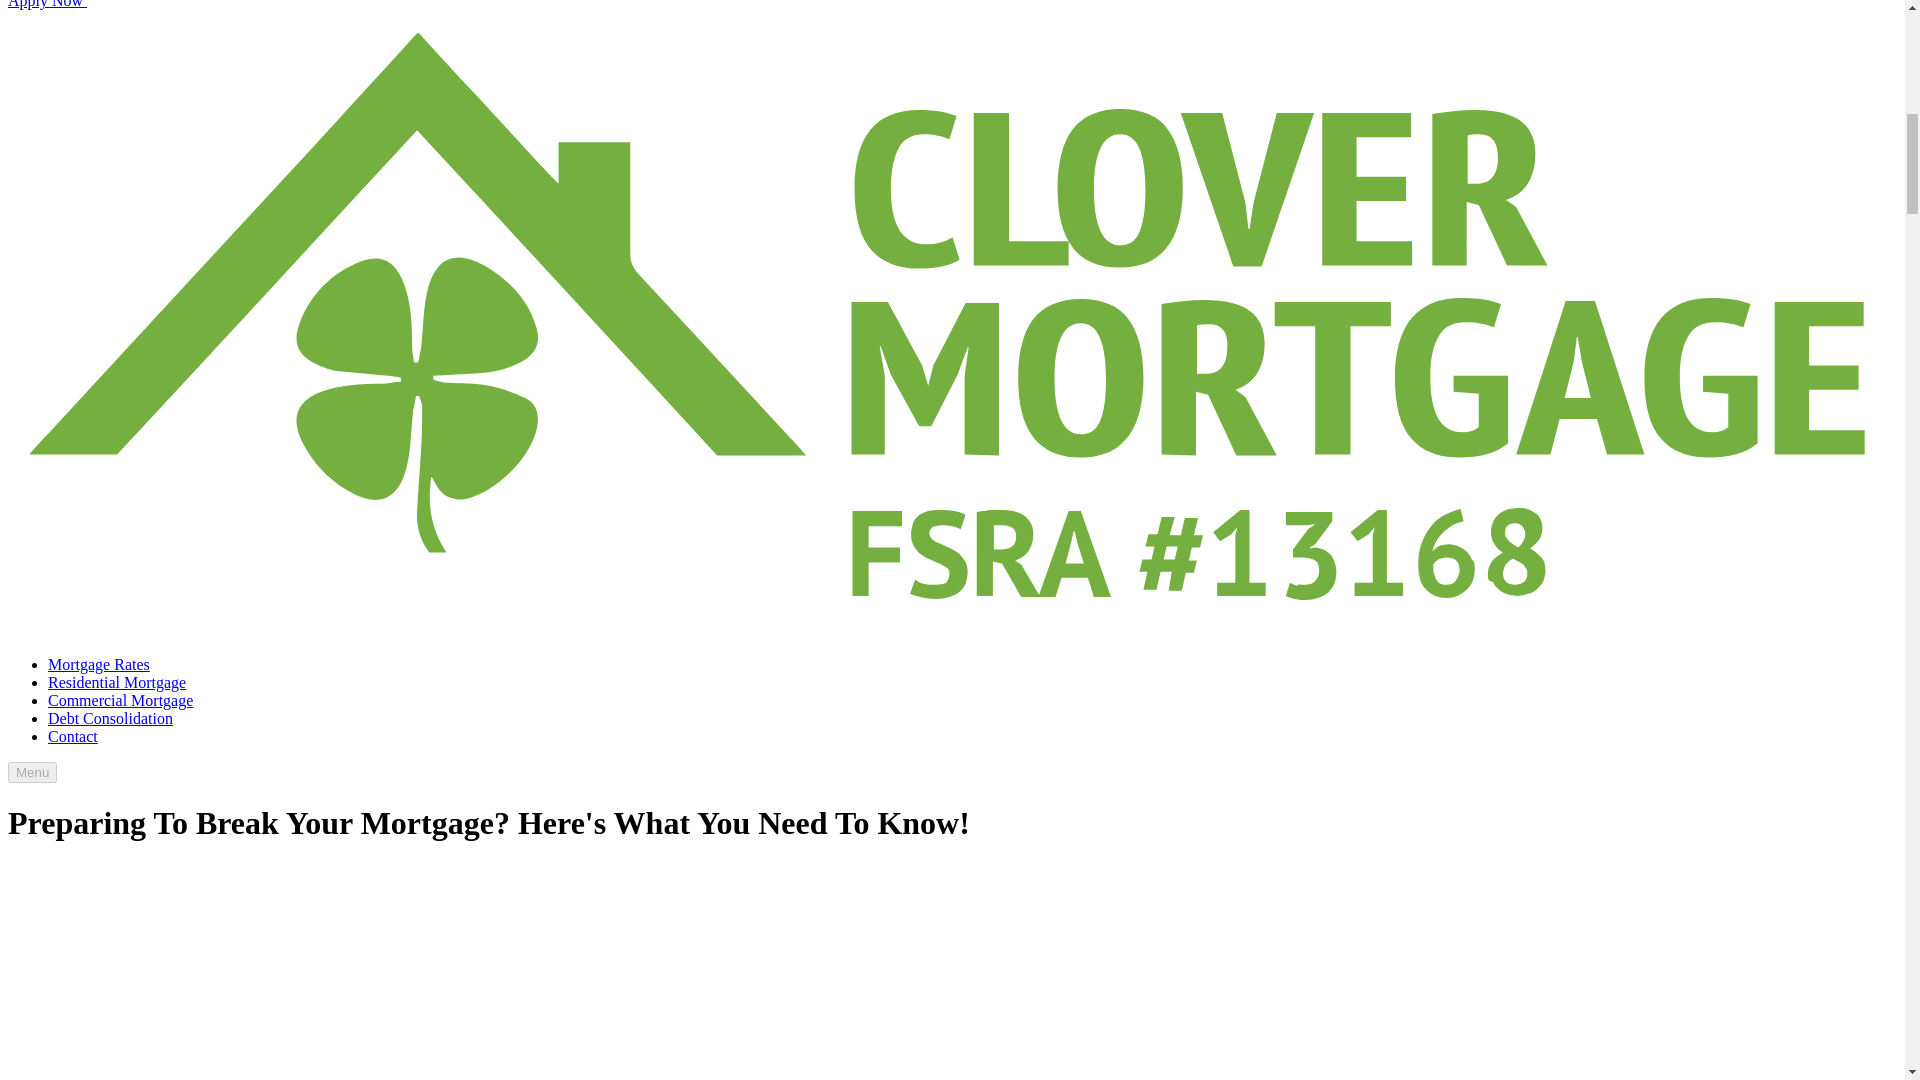 Image resolution: width=1920 pixels, height=1080 pixels. What do you see at coordinates (98, 664) in the screenshot?
I see `Mortgage Rates` at bounding box center [98, 664].